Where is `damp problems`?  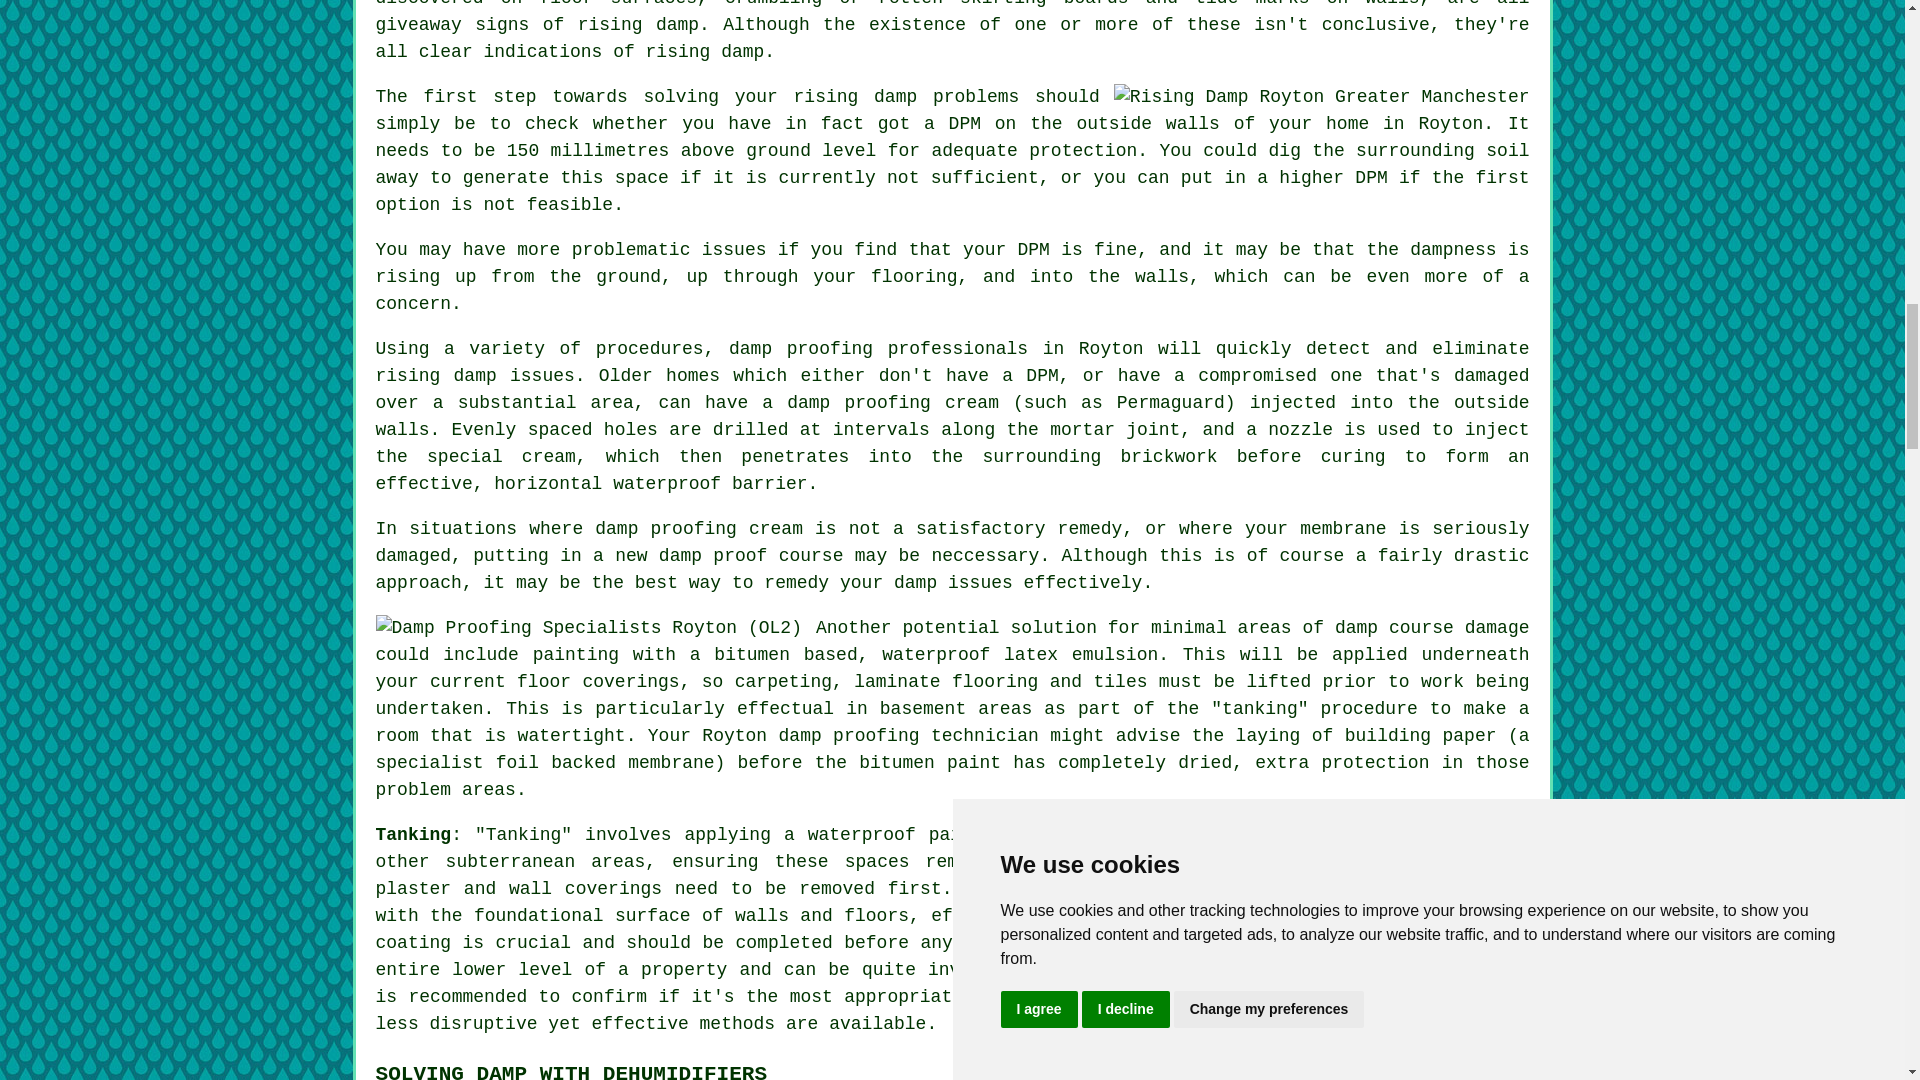
damp problems is located at coordinates (1317, 996).